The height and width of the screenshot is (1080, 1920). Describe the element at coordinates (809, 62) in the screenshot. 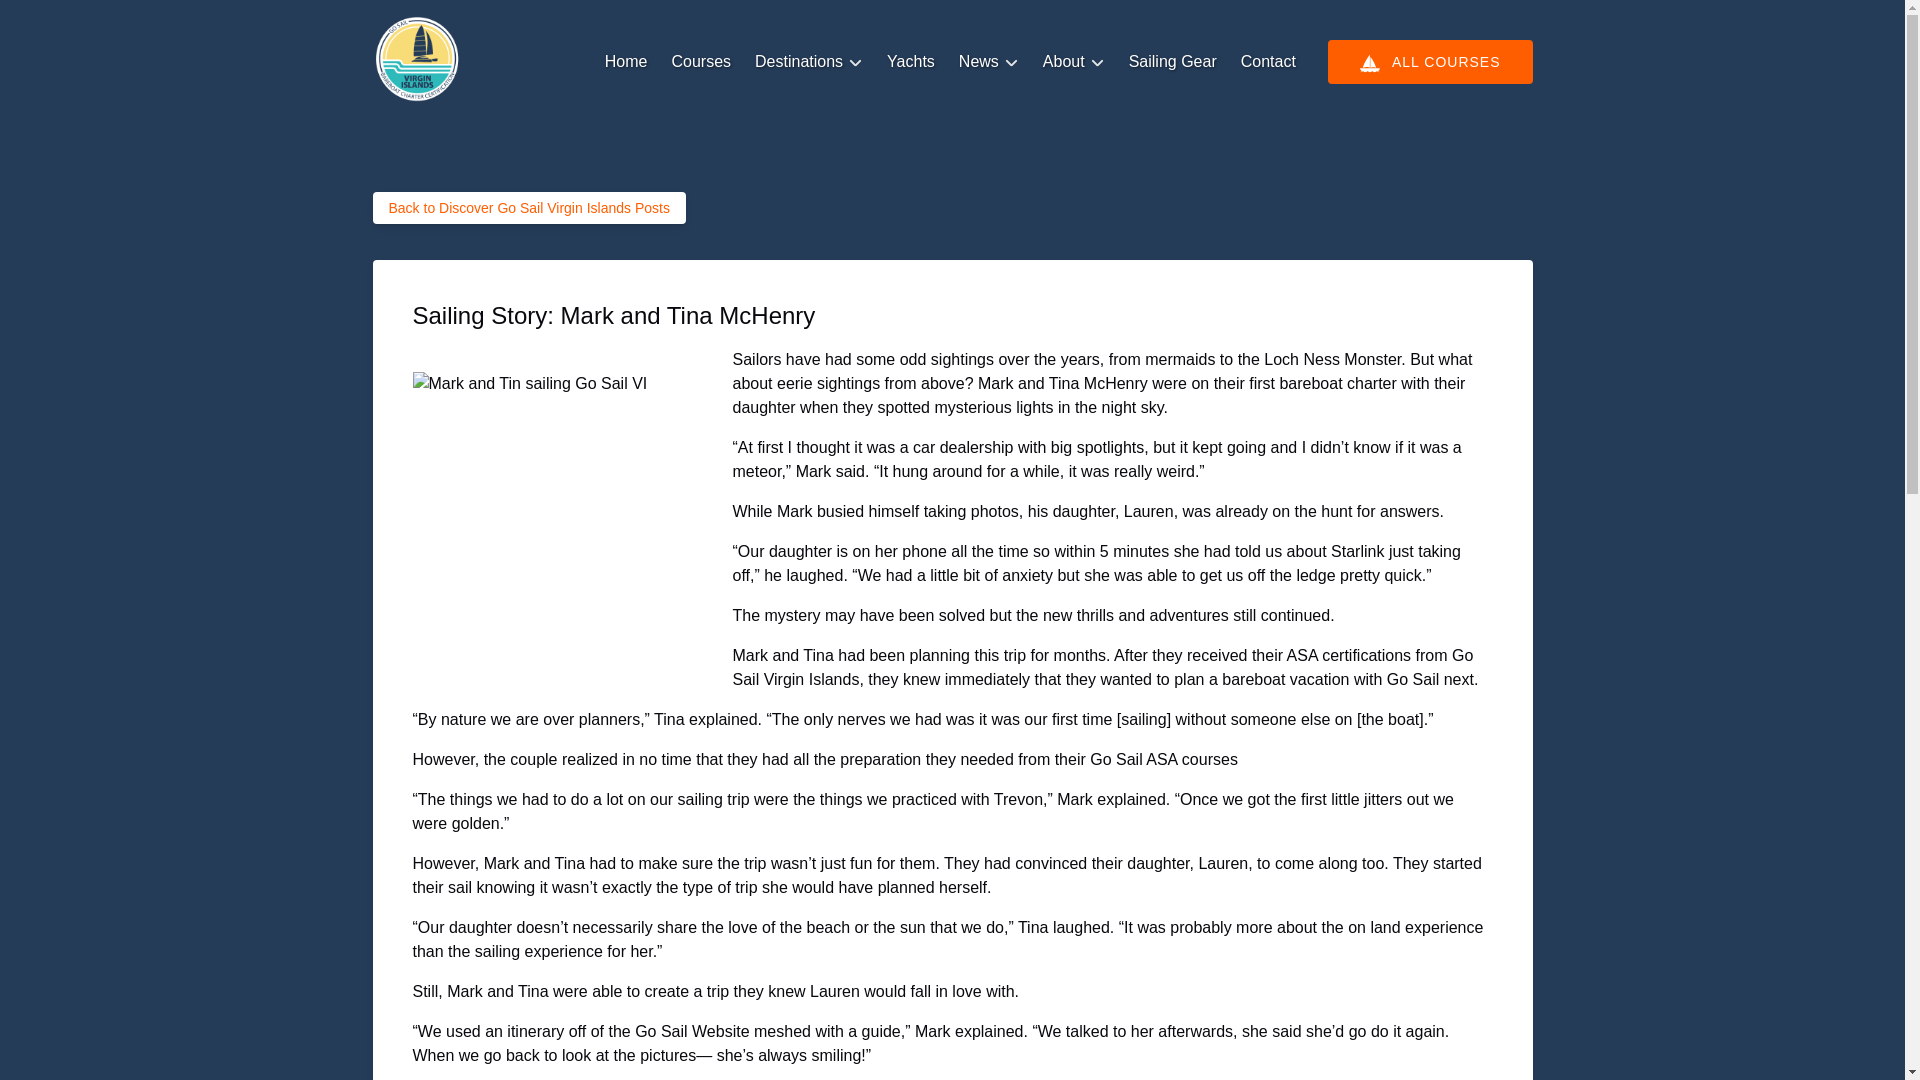

I see `Destinations` at that location.